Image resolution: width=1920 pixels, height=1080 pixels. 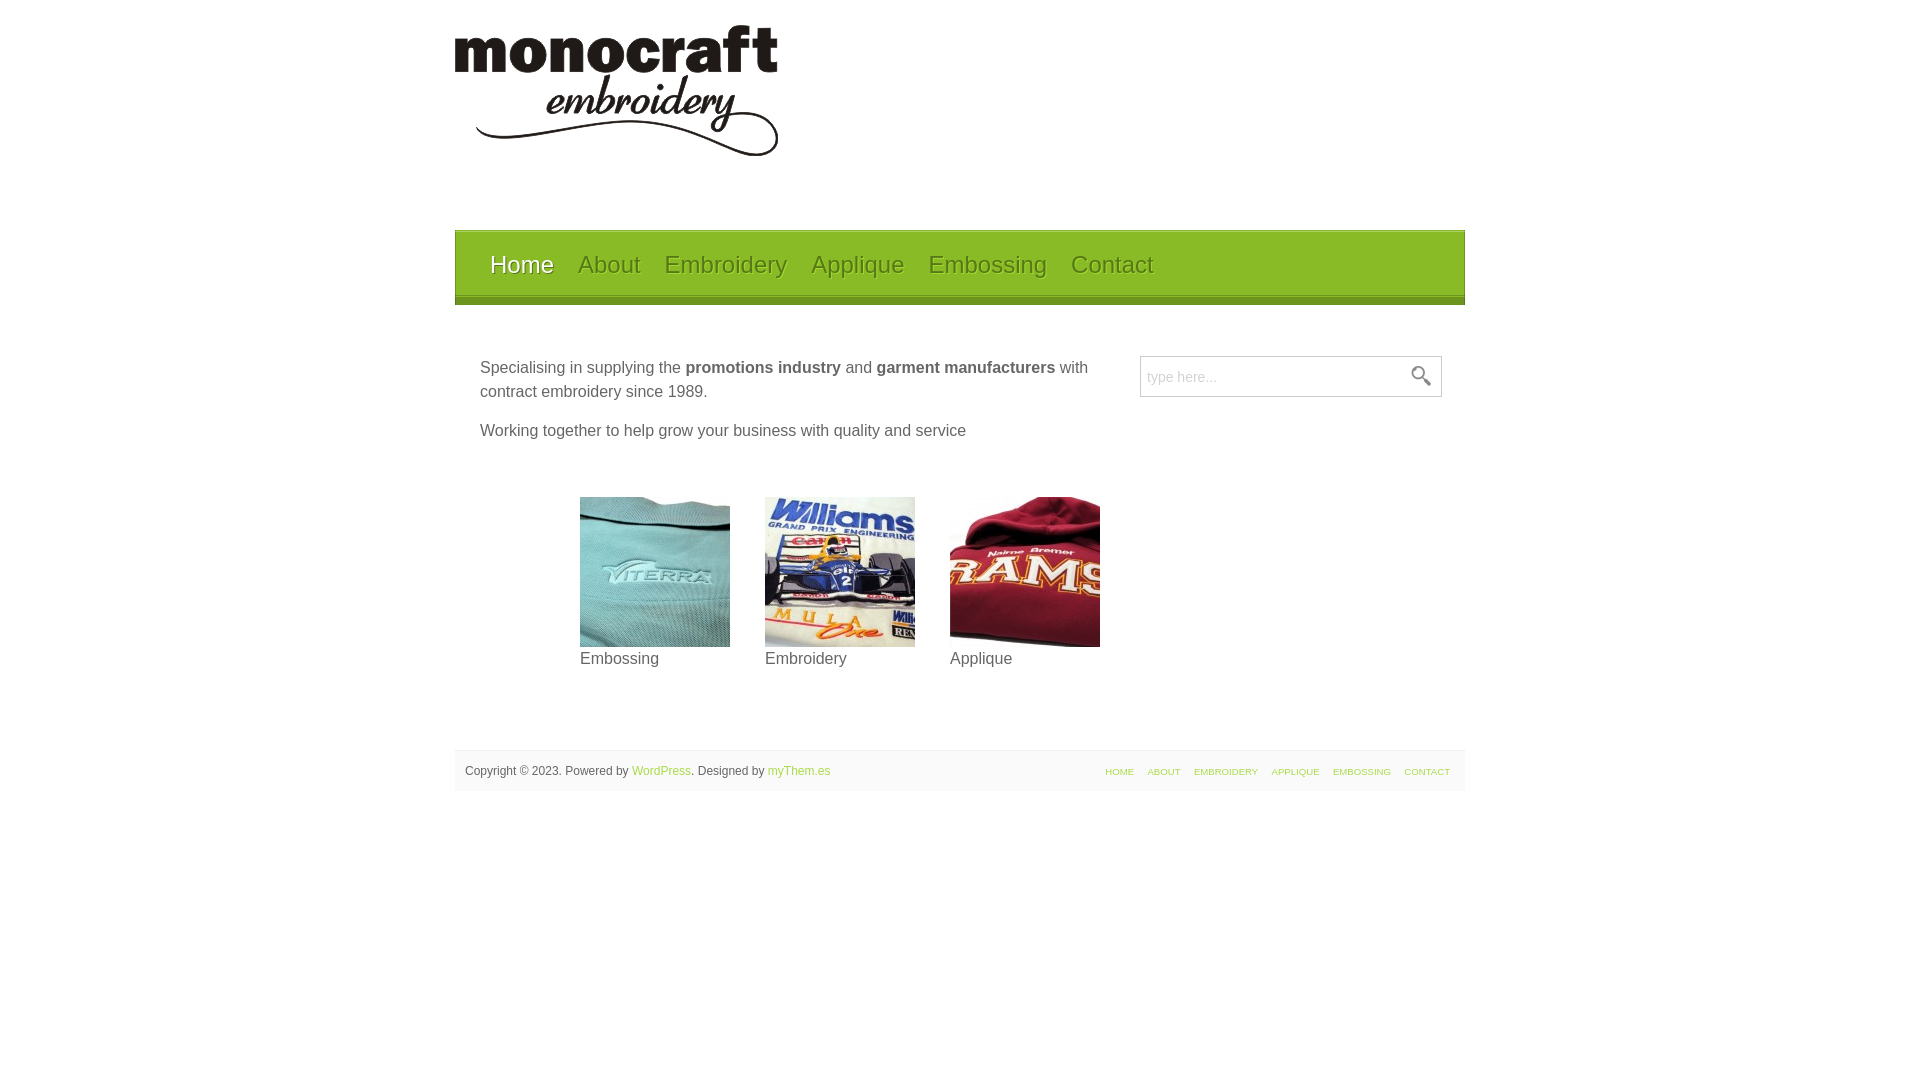 What do you see at coordinates (1164, 772) in the screenshot?
I see `ABOUT` at bounding box center [1164, 772].